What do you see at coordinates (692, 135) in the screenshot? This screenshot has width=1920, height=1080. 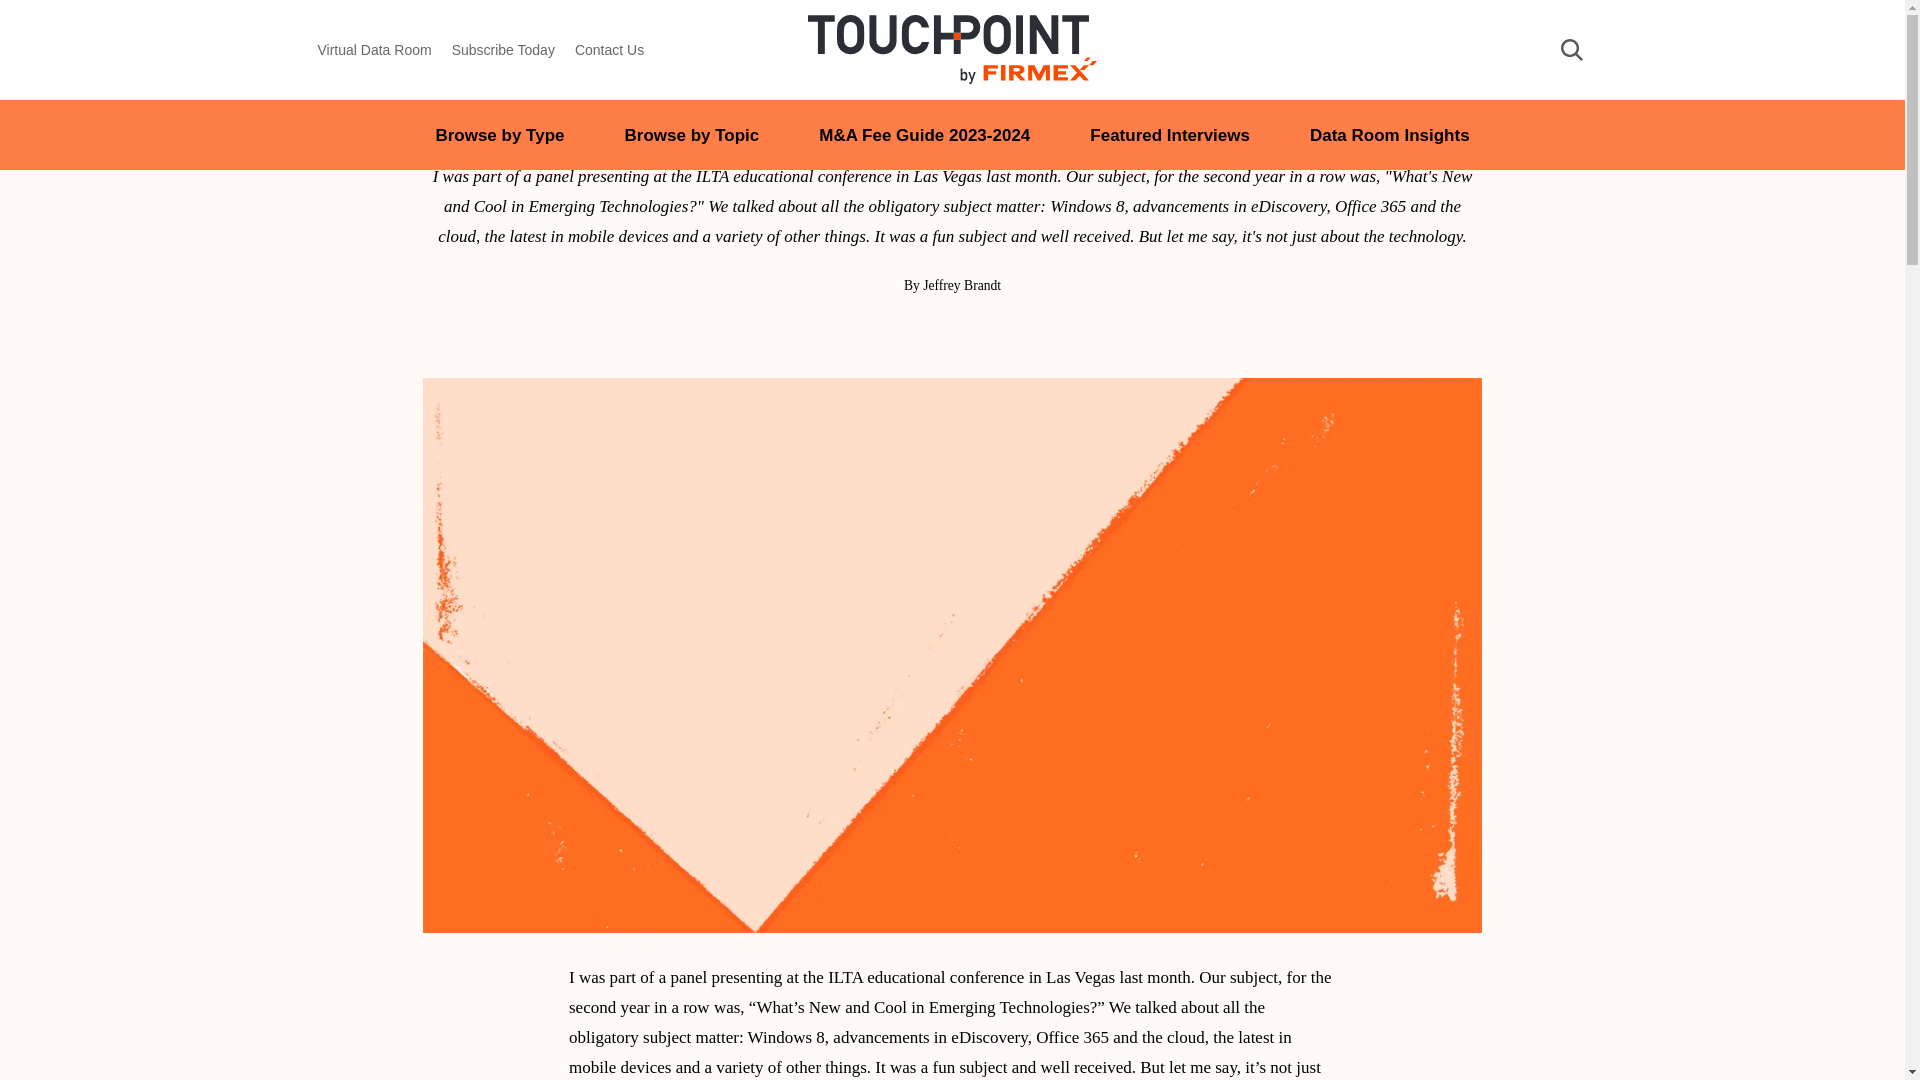 I see `Browse by Topic` at bounding box center [692, 135].